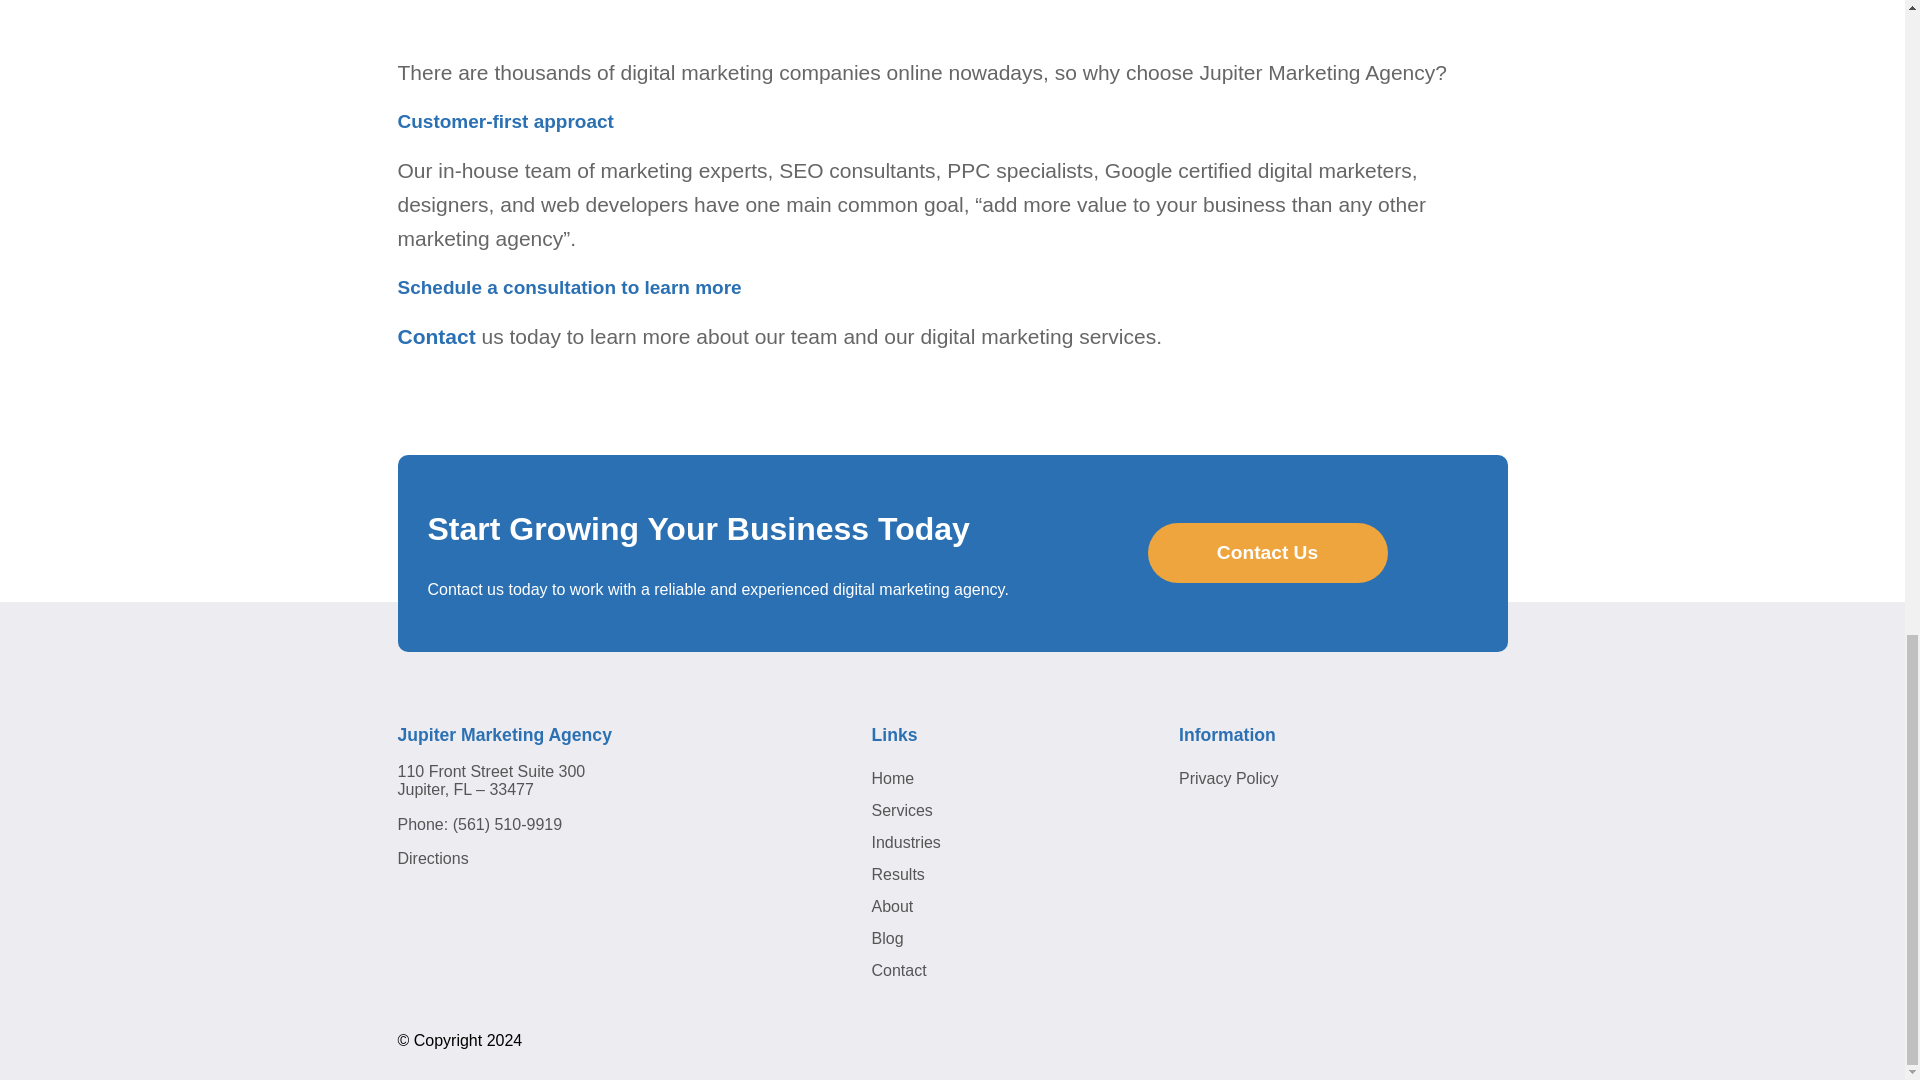  I want to click on Home, so click(893, 778).